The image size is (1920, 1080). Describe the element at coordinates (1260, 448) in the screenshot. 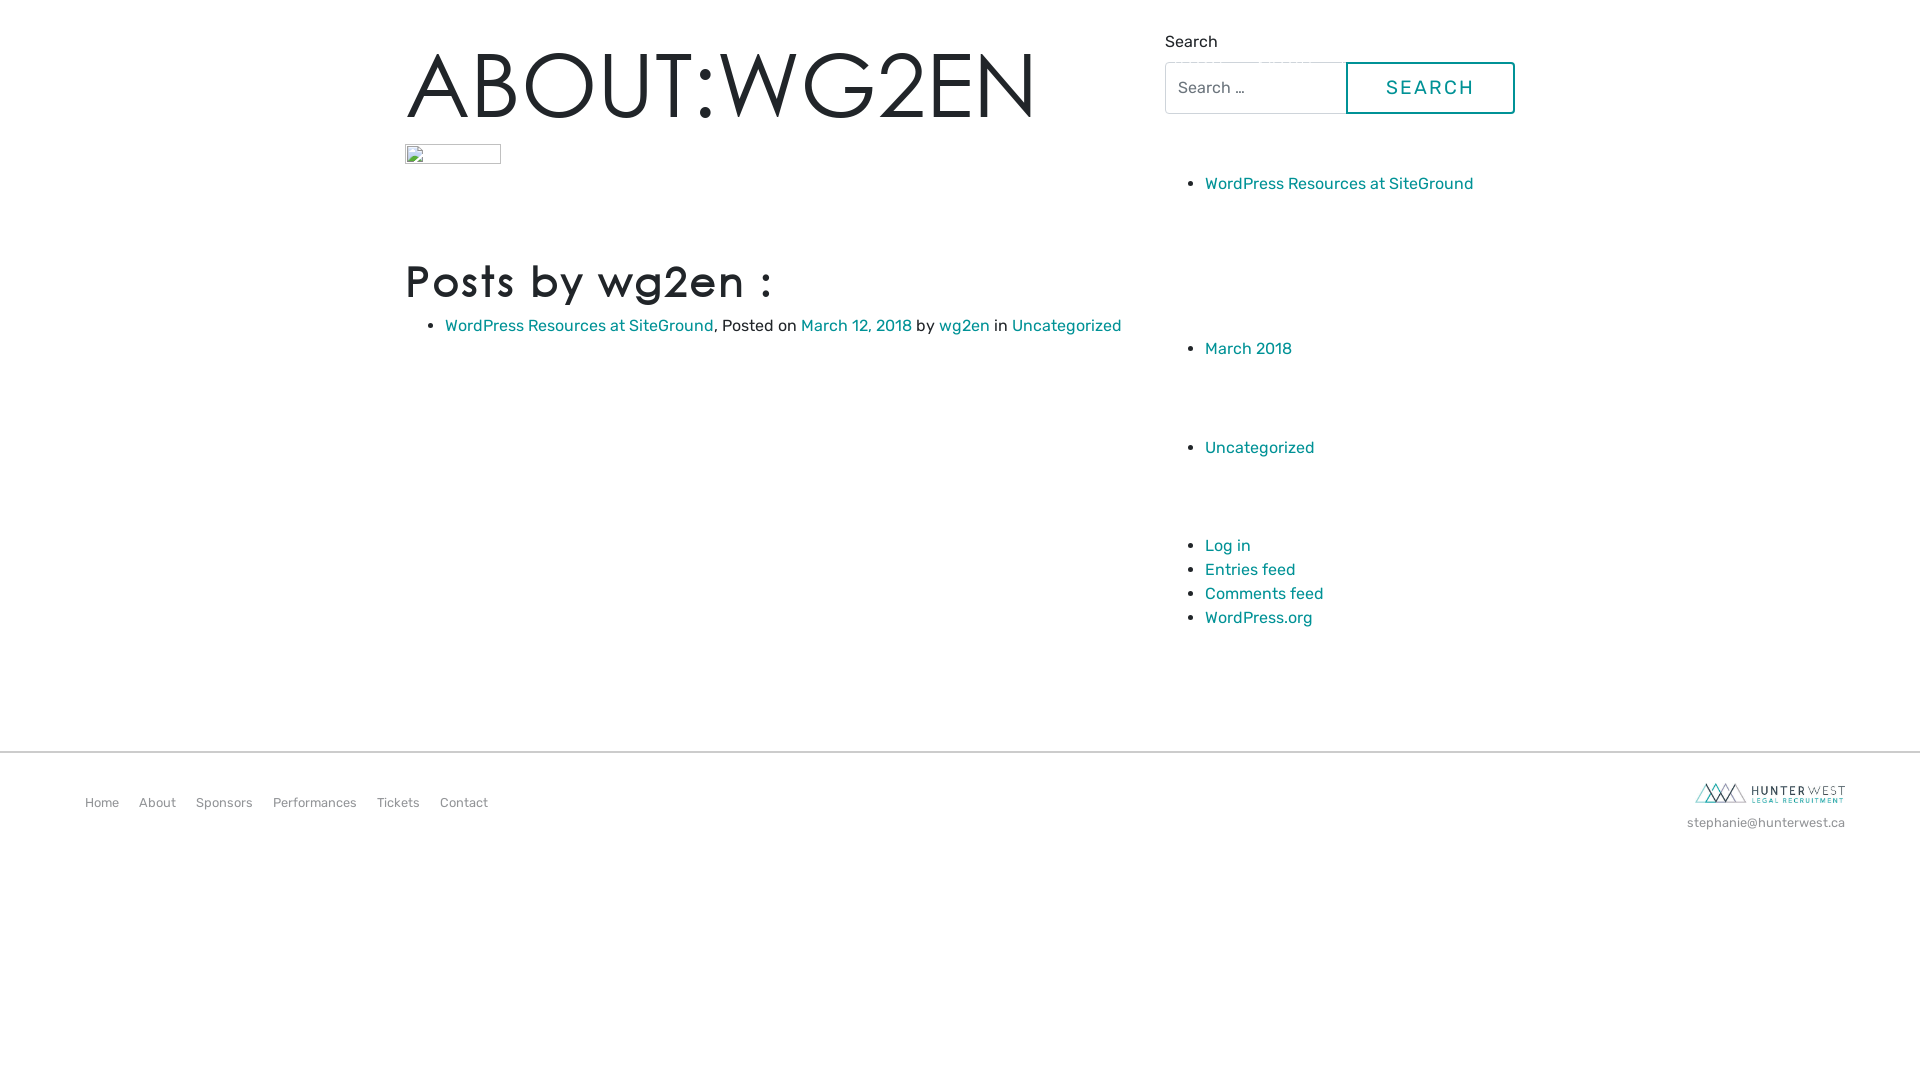

I see `Uncategorized` at that location.